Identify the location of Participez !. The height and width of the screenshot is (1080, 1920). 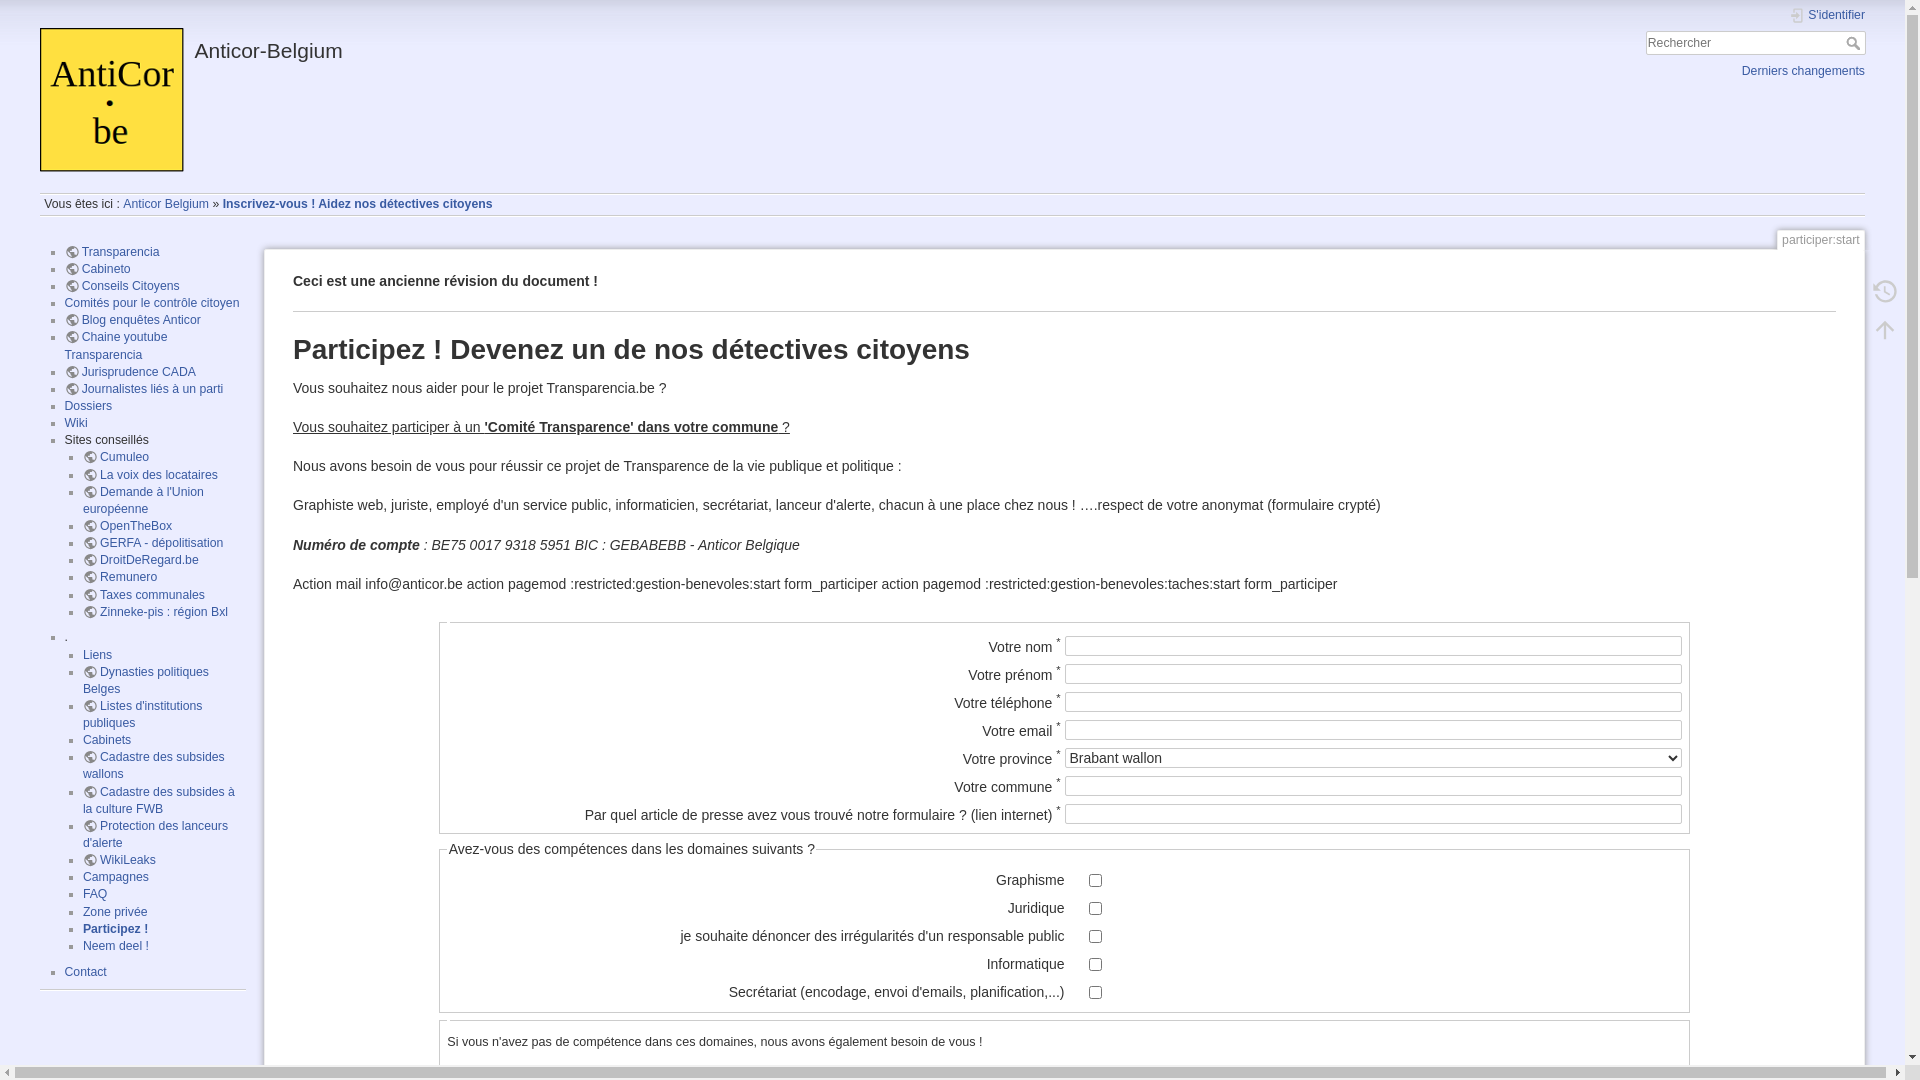
(116, 929).